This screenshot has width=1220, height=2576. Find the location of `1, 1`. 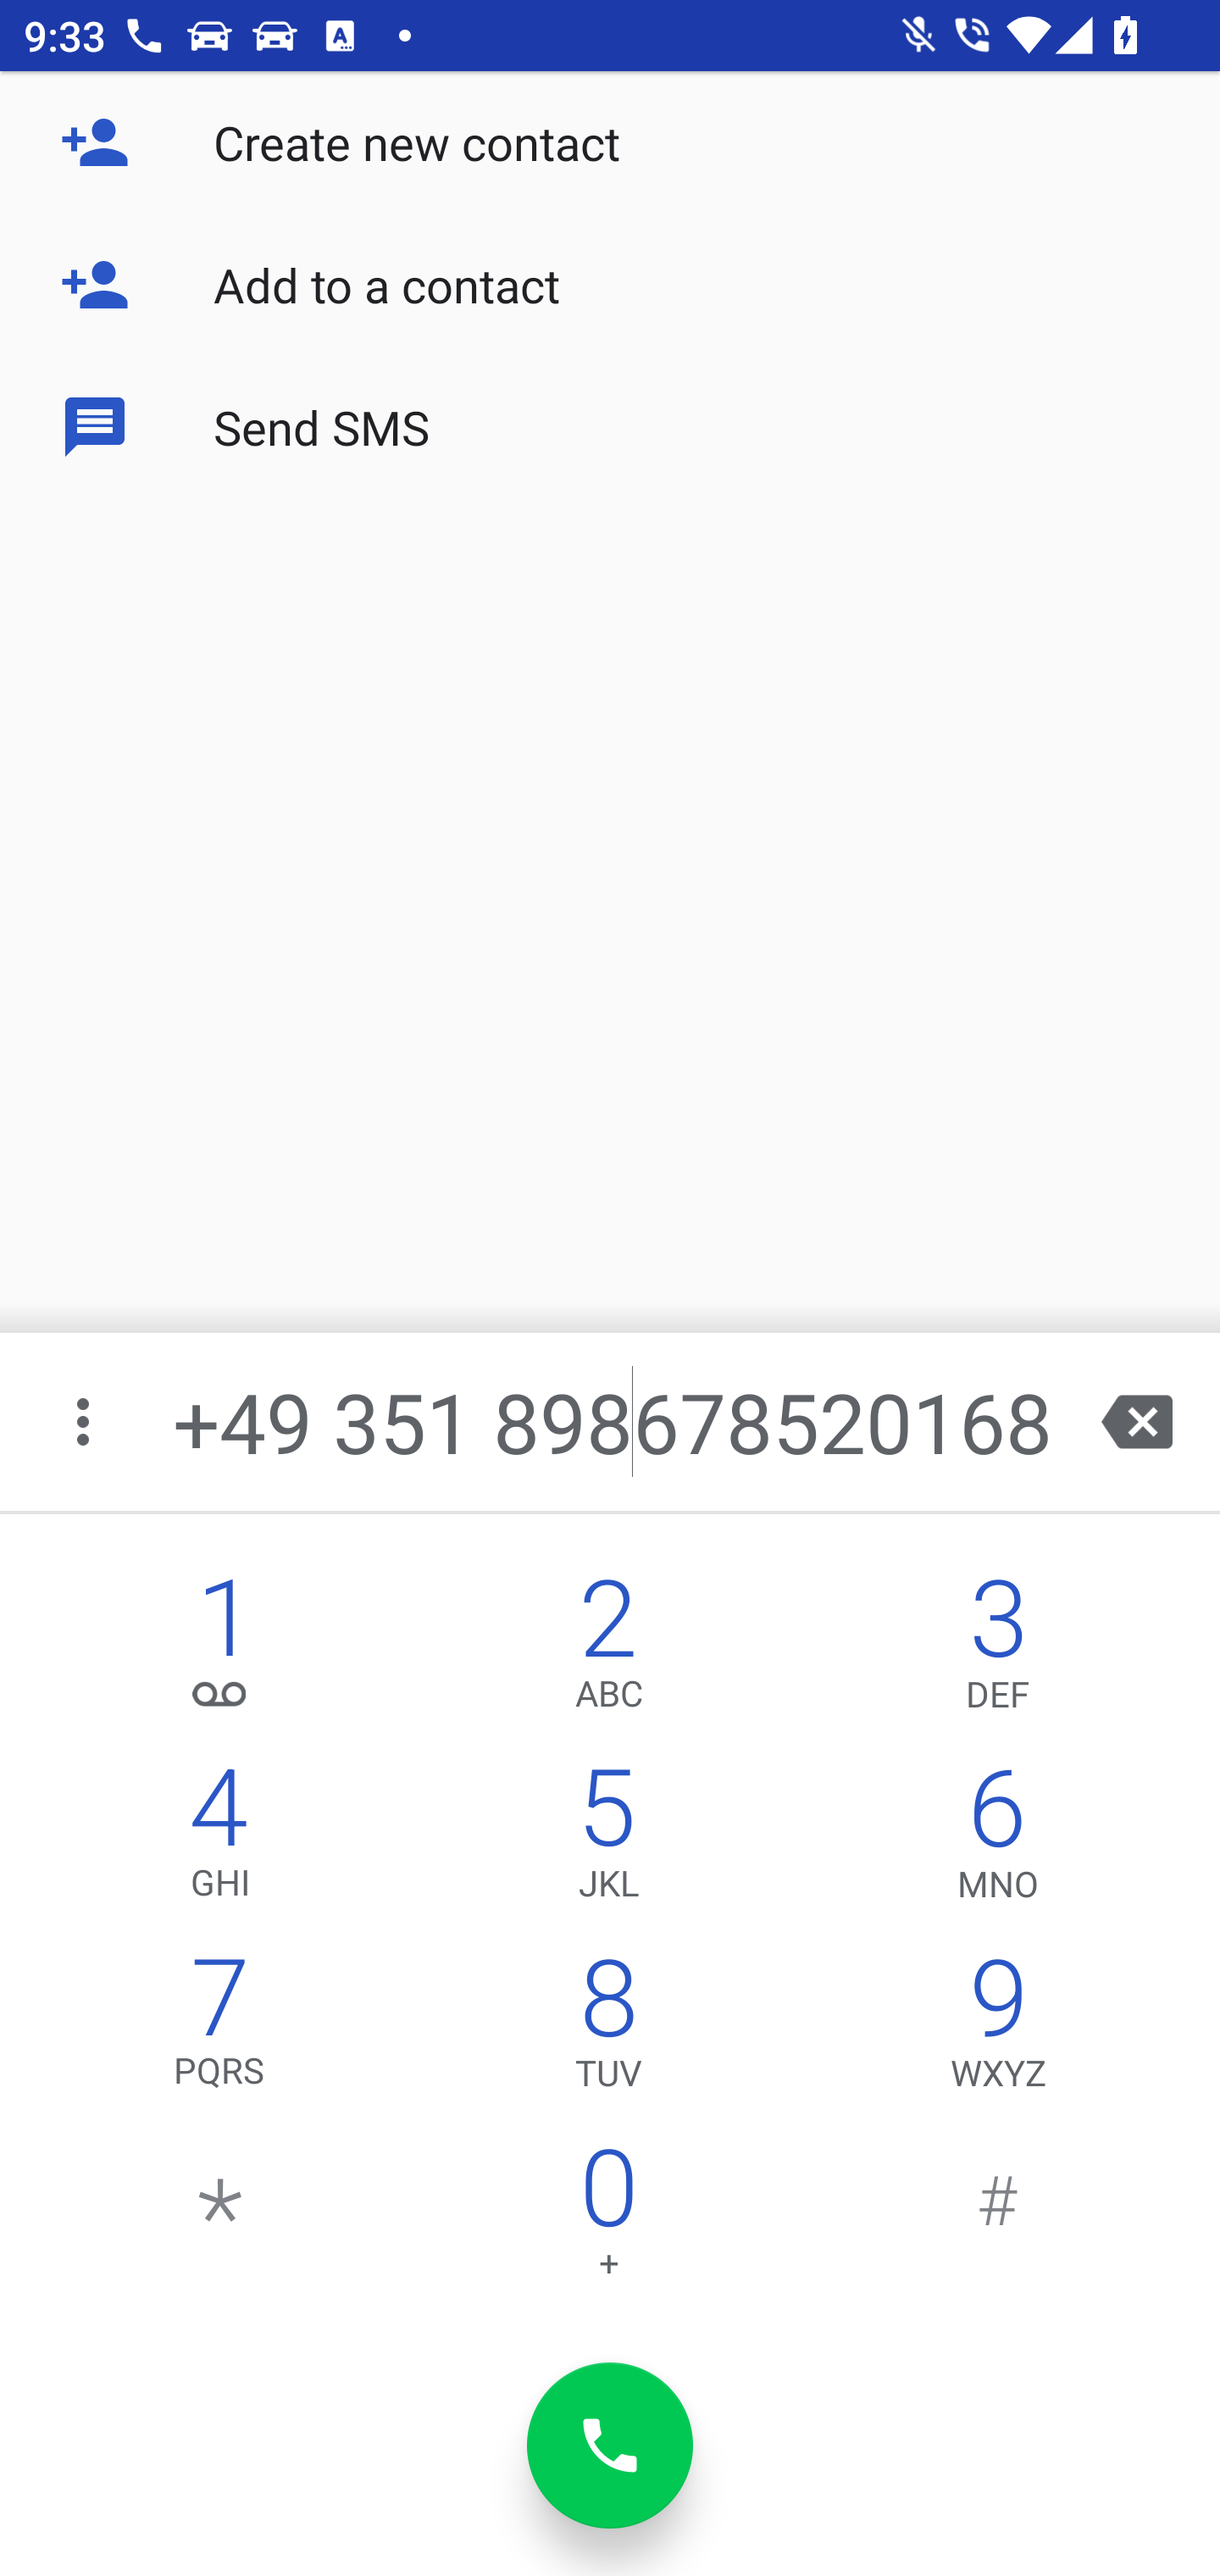

1, 1 is located at coordinates (220, 1651).